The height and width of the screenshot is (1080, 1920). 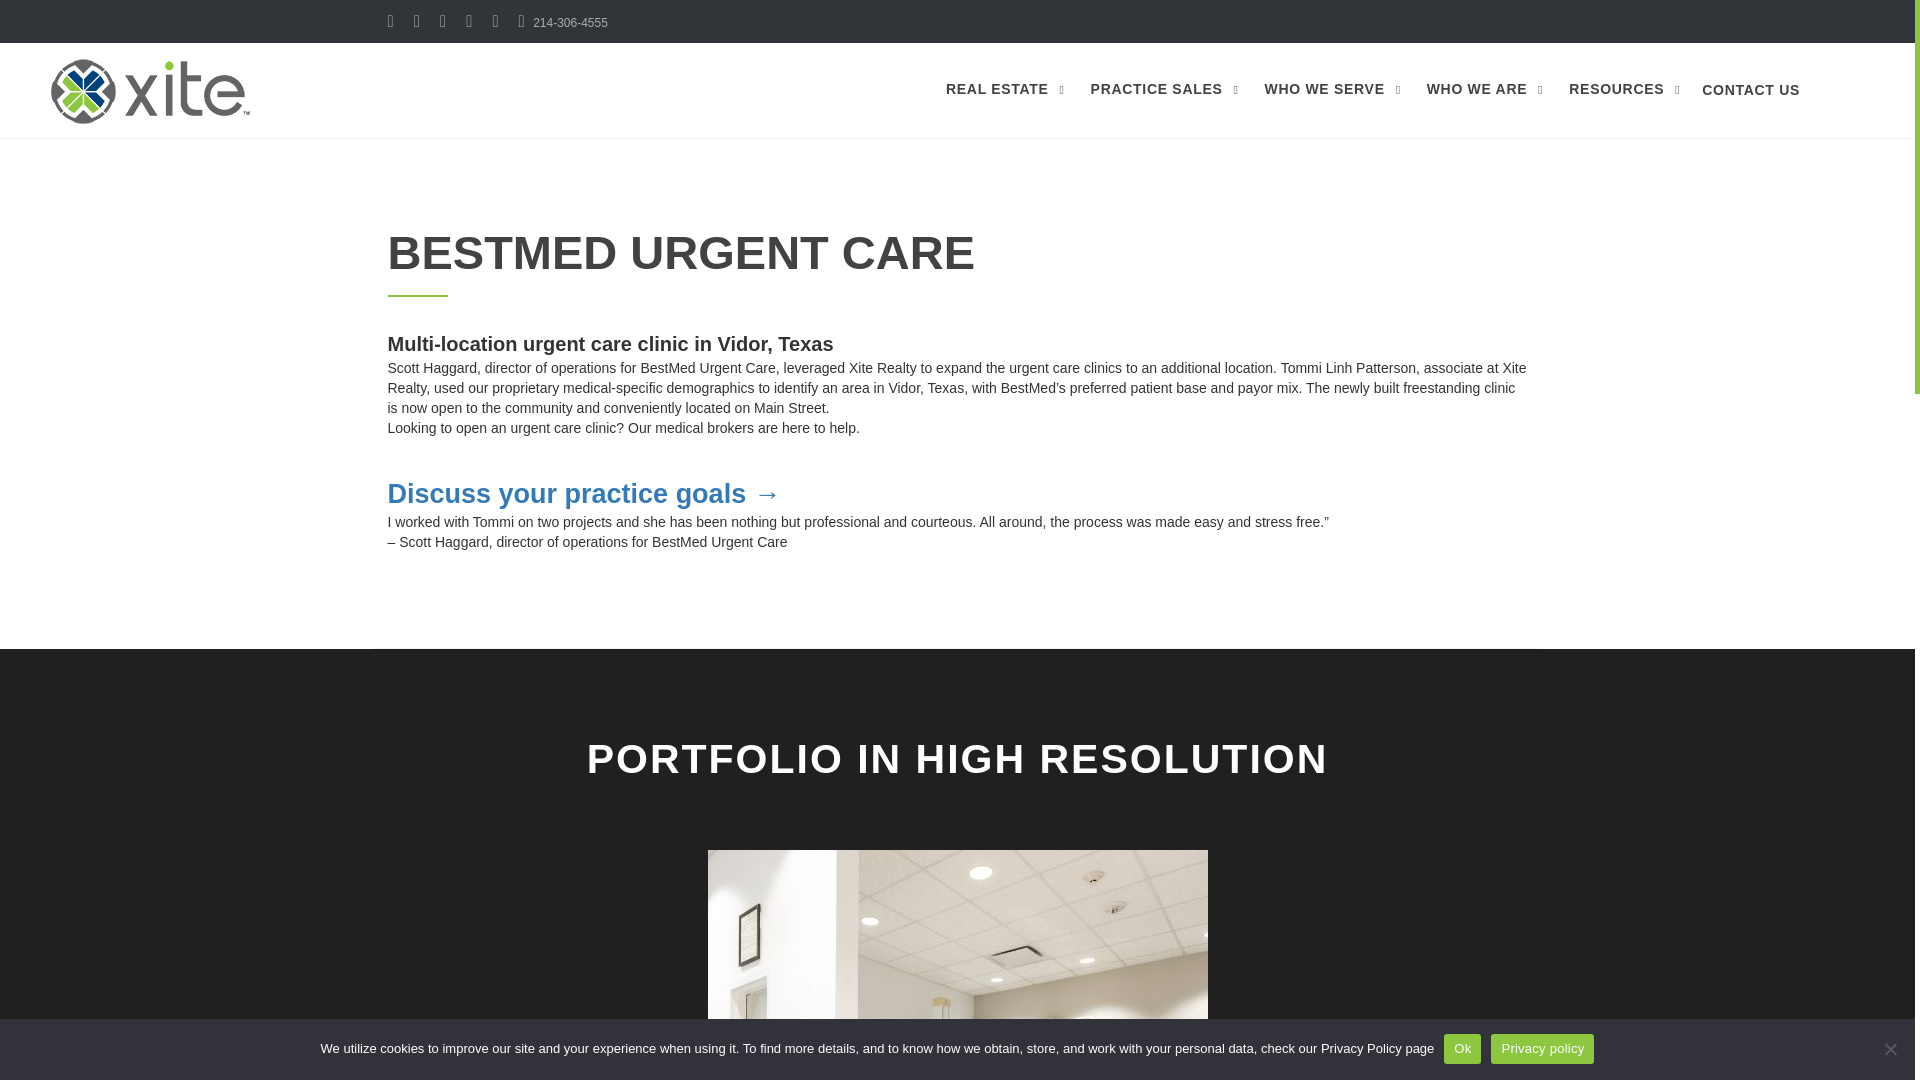 I want to click on No, so click(x=1890, y=1048).